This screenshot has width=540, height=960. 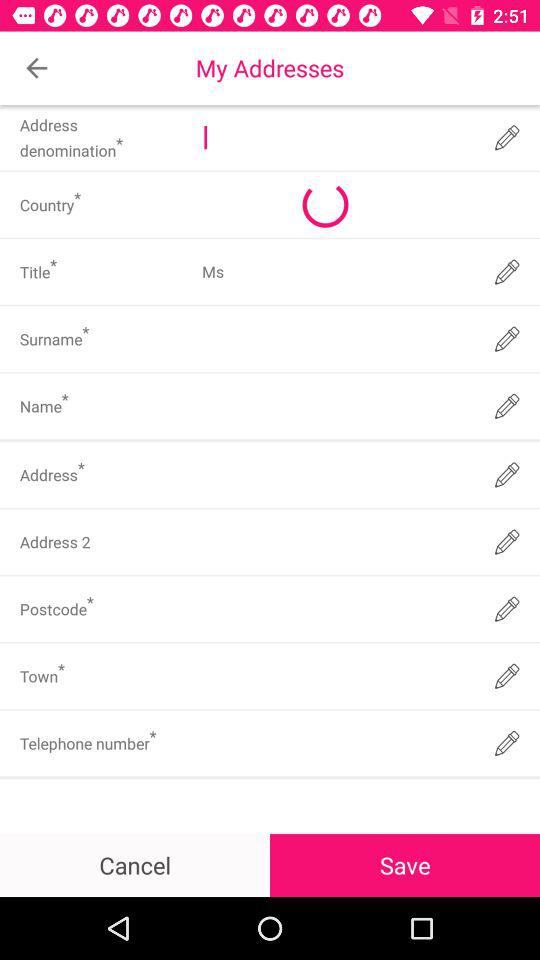 I want to click on address field, so click(x=336, y=474).